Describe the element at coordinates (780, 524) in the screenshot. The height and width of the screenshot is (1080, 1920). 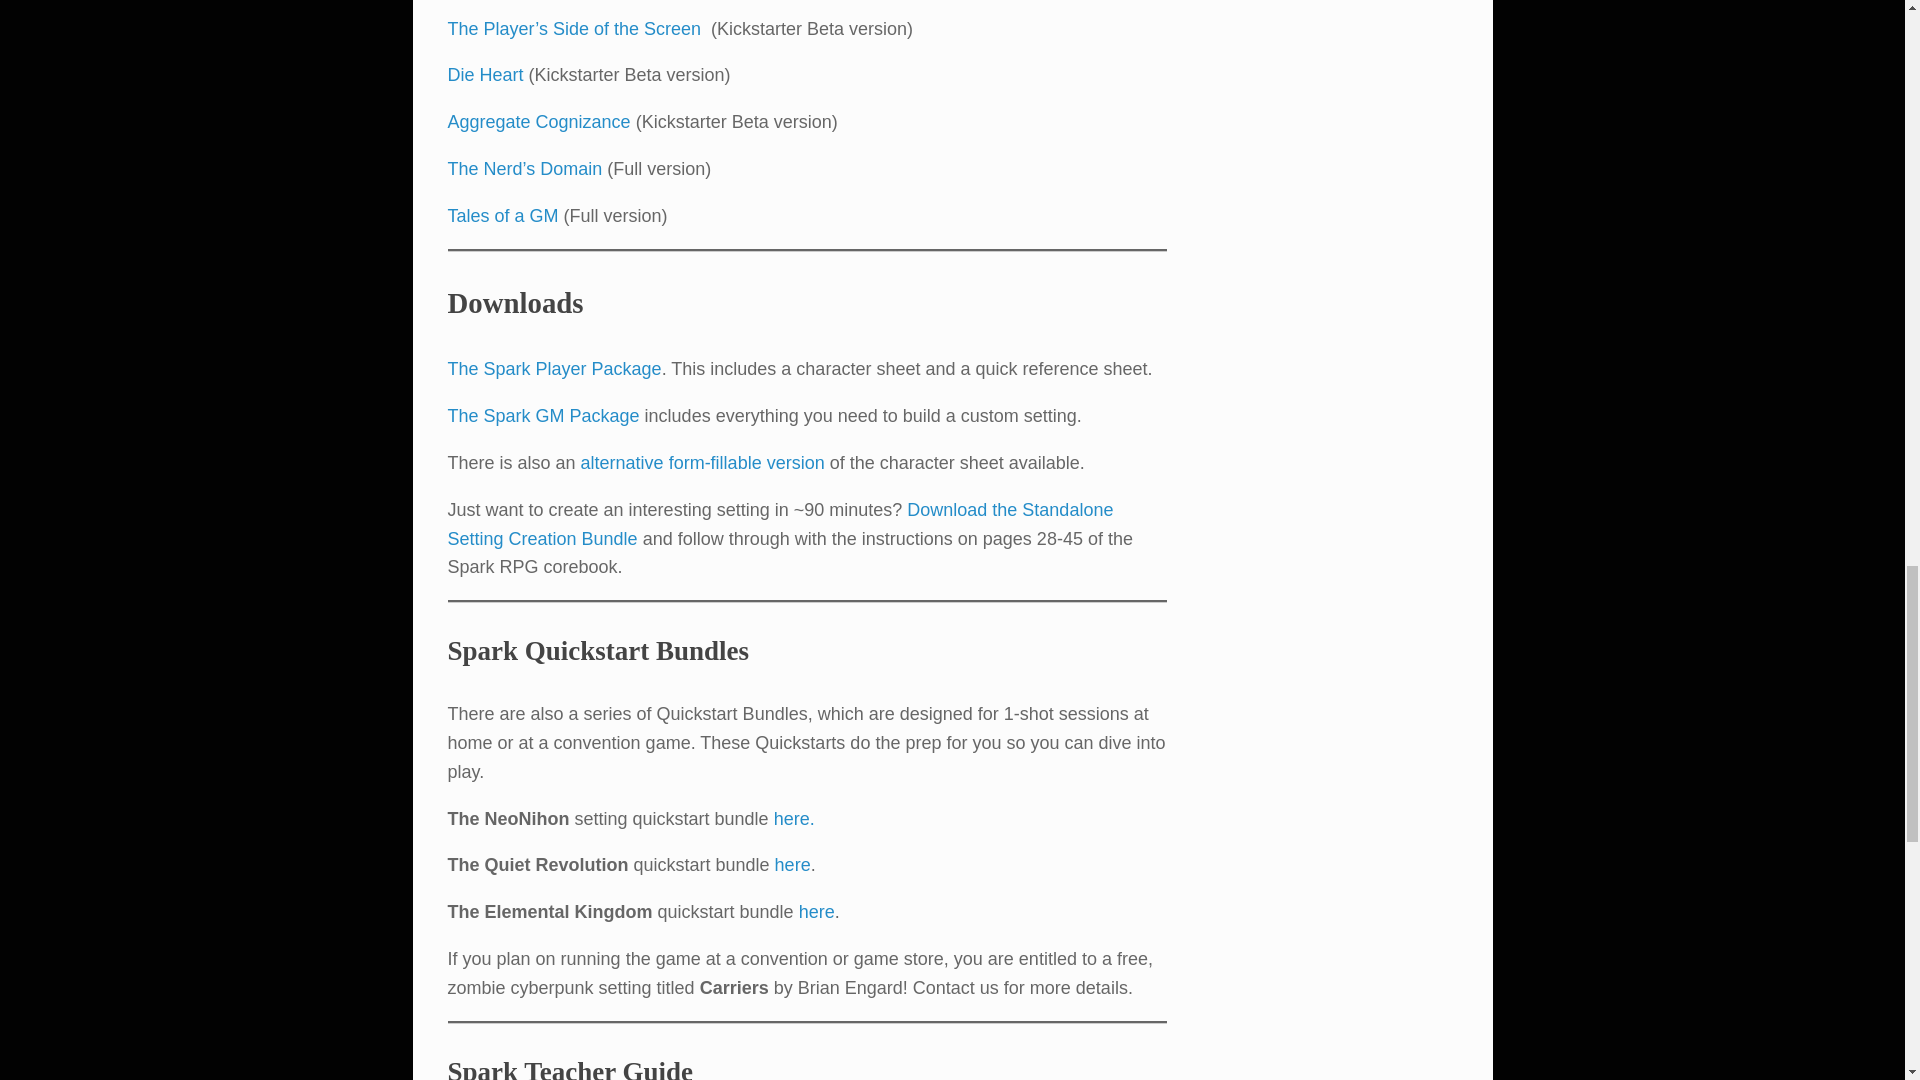
I see `Download the Standalone Setting Creation Bundle` at that location.